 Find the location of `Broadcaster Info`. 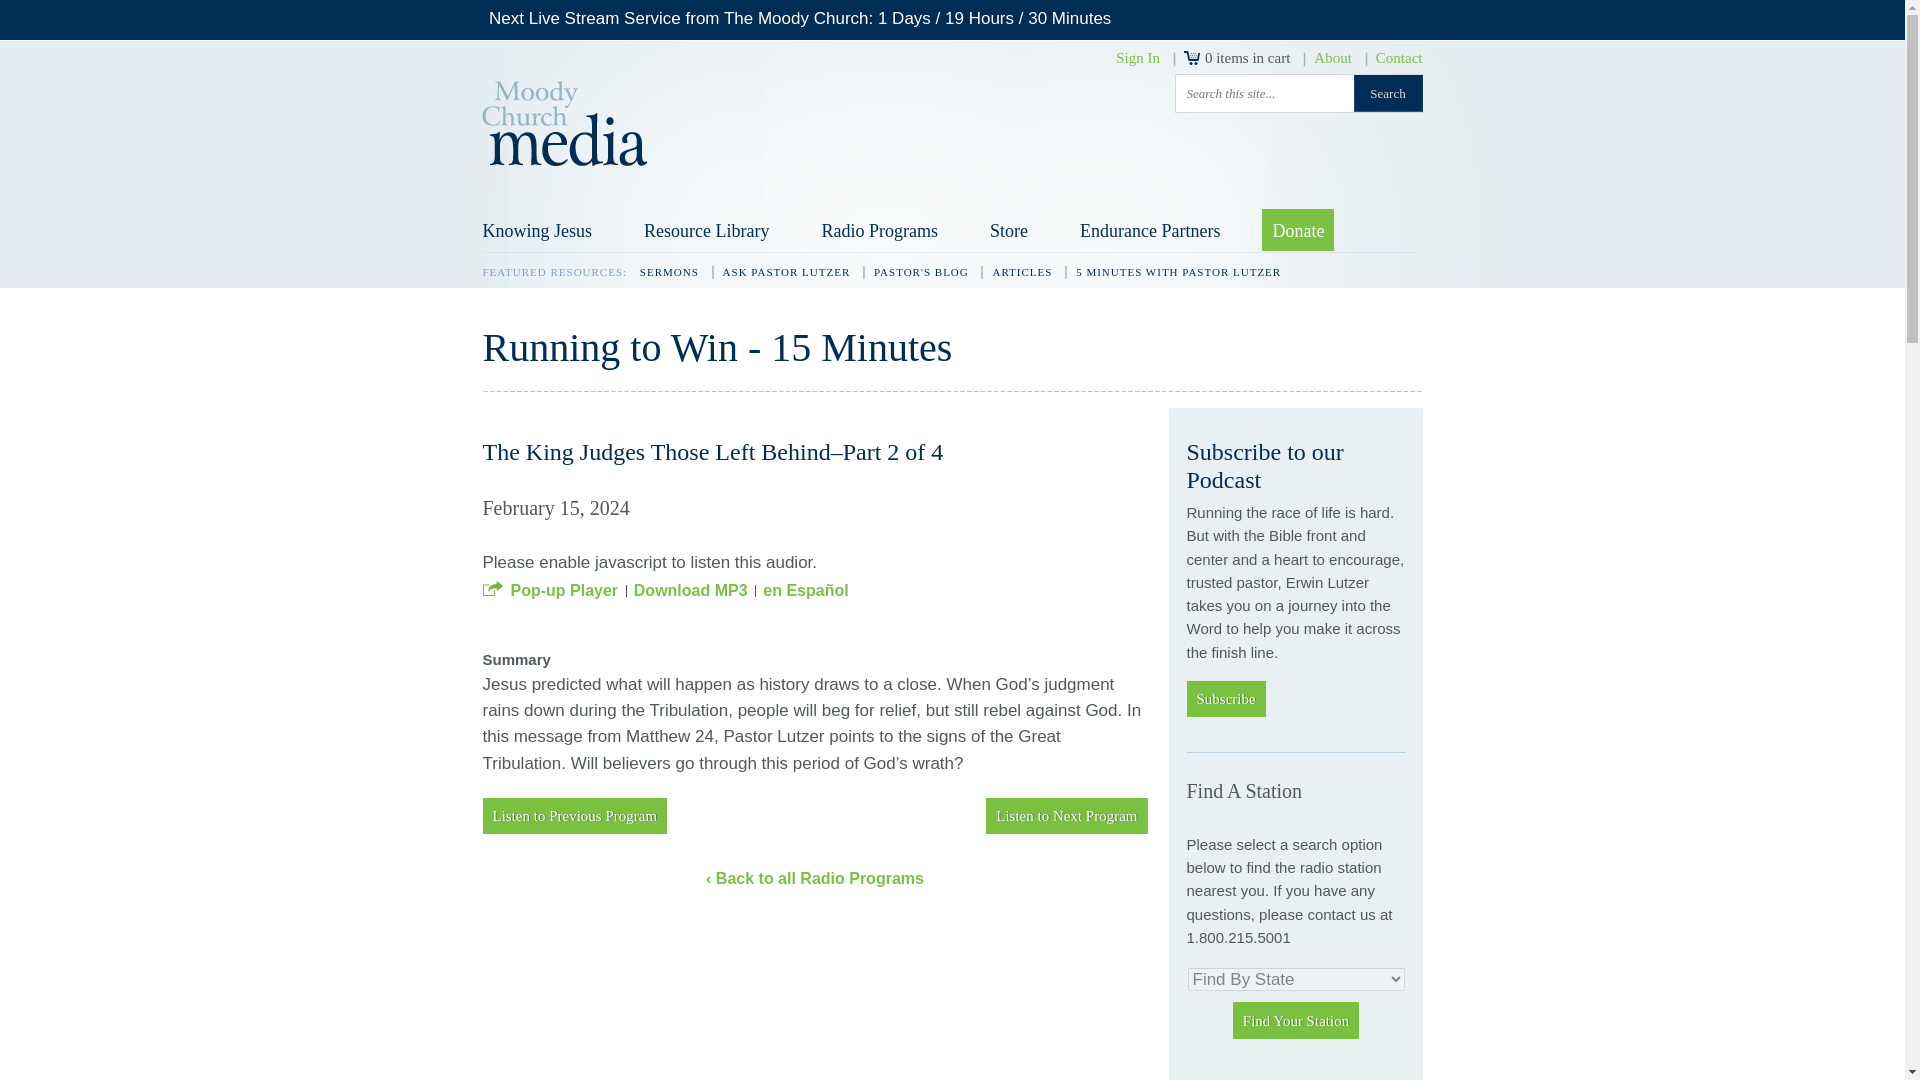

Broadcaster Info is located at coordinates (1240, 1076).